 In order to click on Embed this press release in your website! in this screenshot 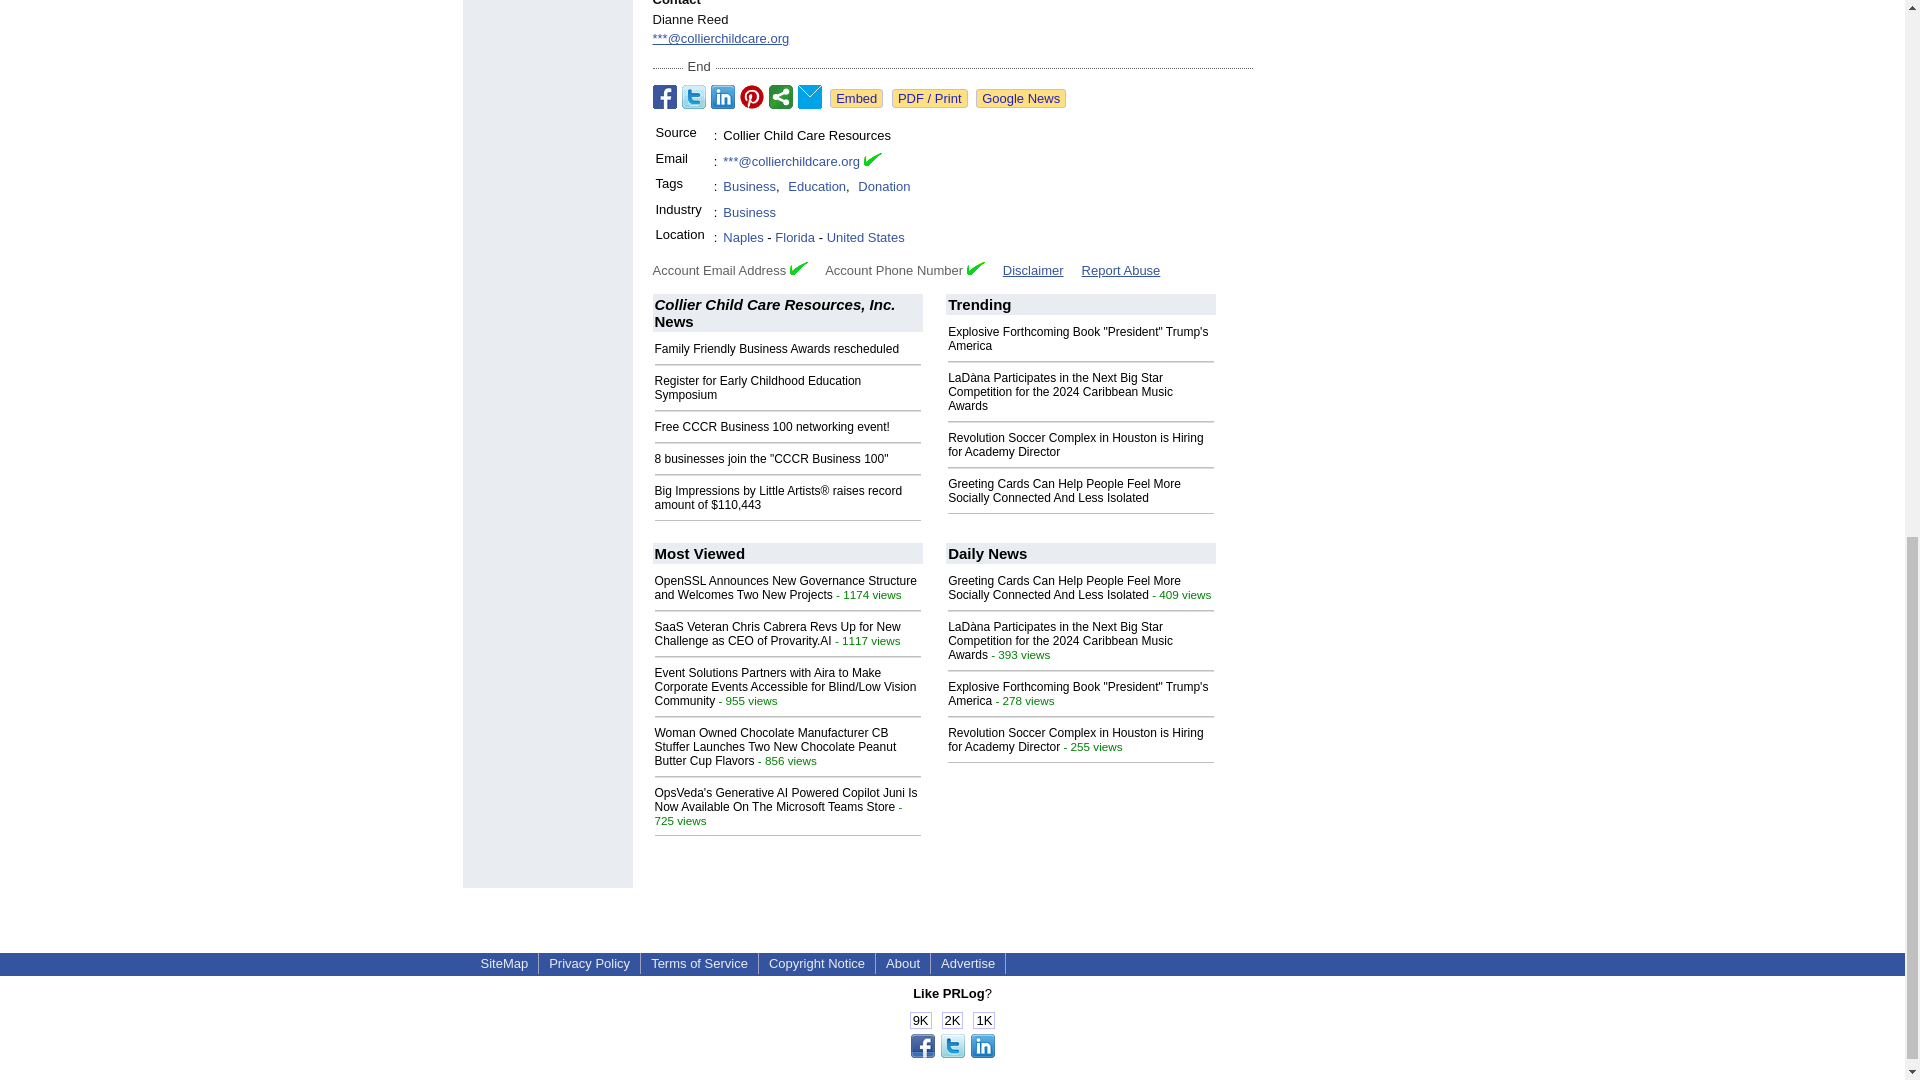, I will do `click(856, 98)`.